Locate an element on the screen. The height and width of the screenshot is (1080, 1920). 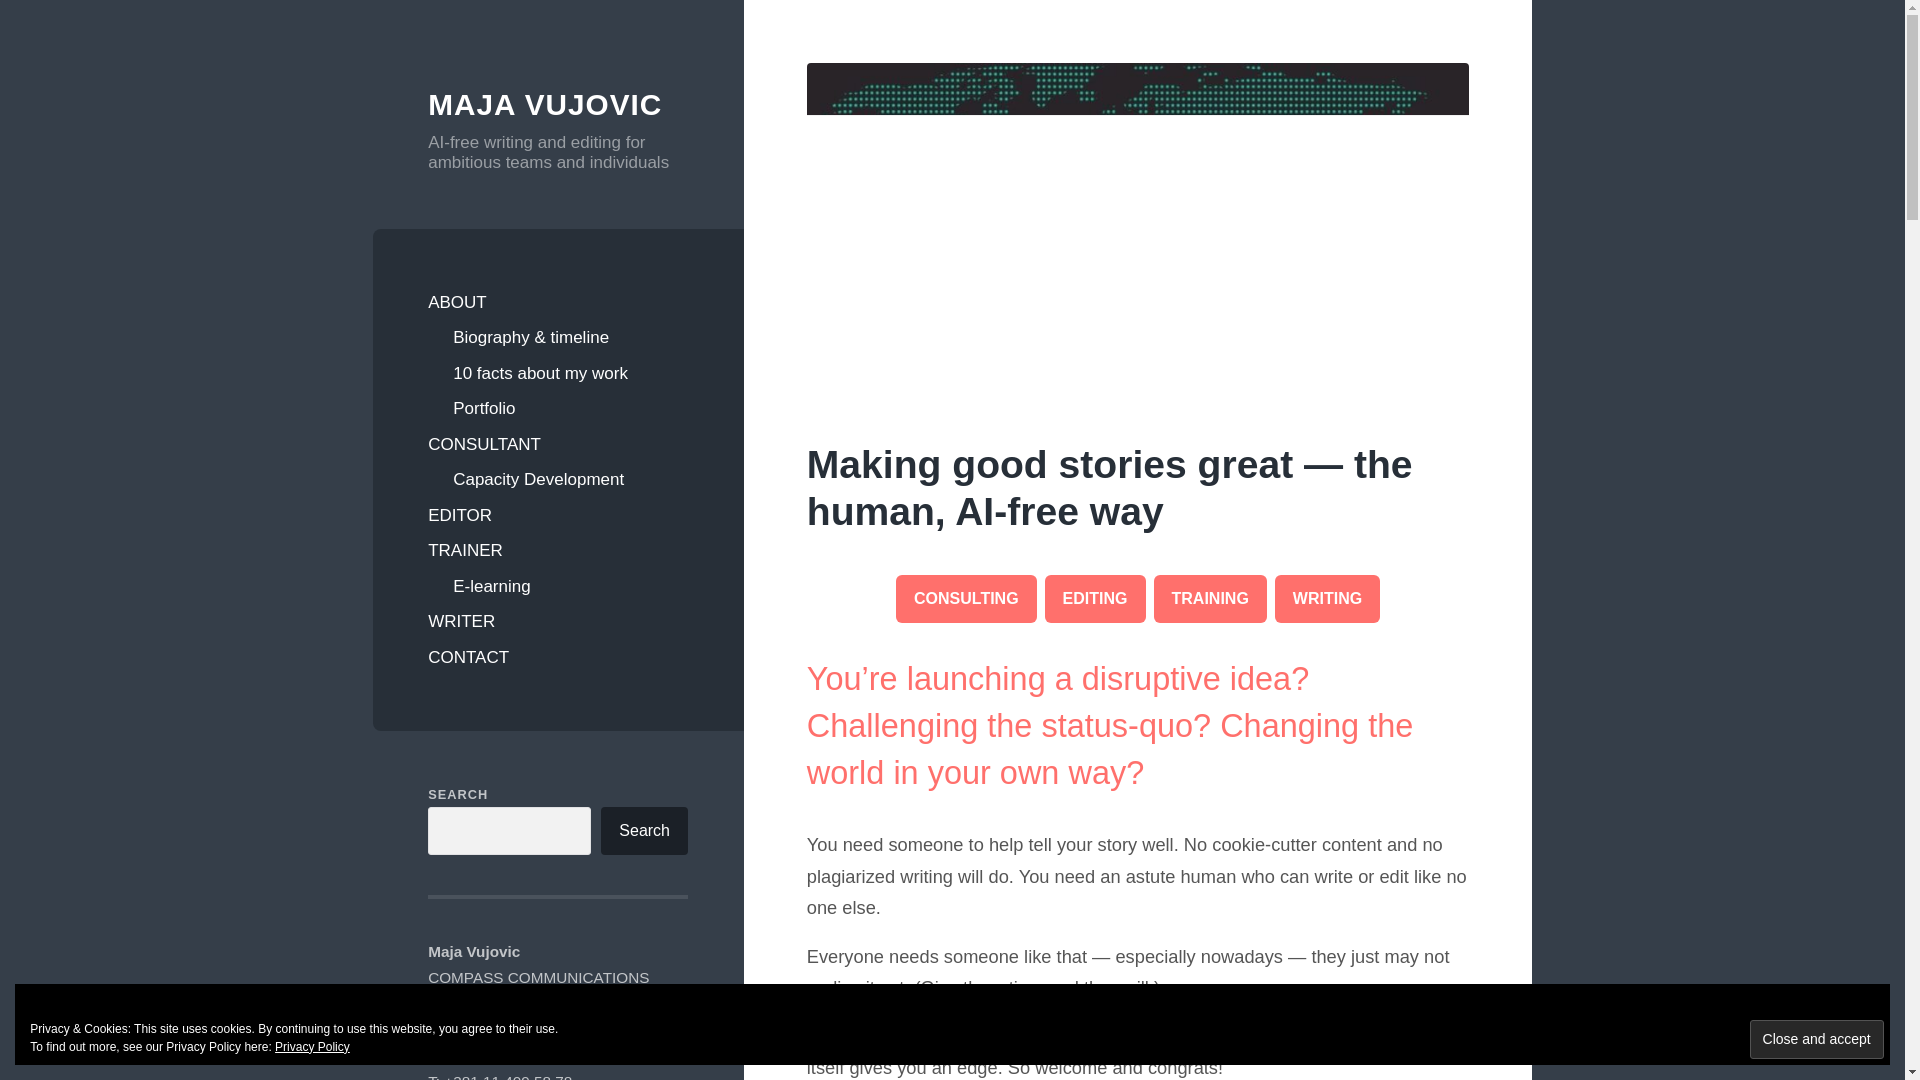
E-learning is located at coordinates (570, 586).